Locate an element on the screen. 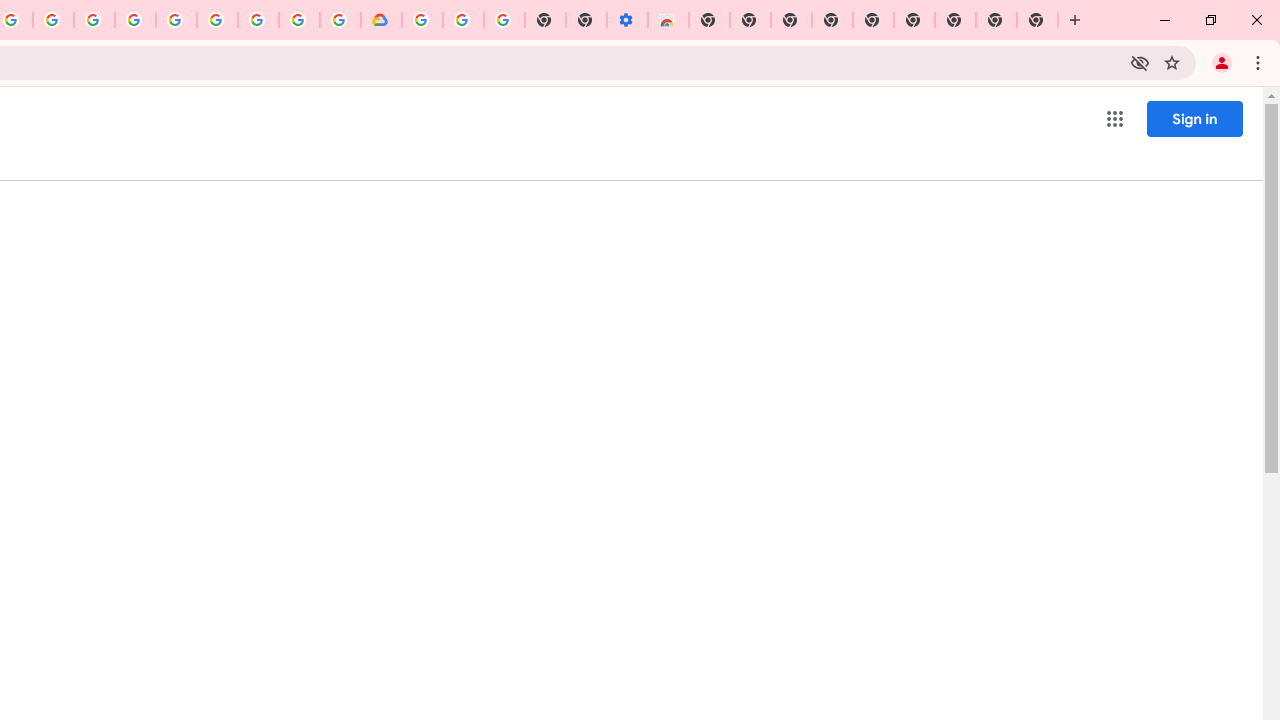 This screenshot has width=1280, height=720. New Tab is located at coordinates (708, 20).